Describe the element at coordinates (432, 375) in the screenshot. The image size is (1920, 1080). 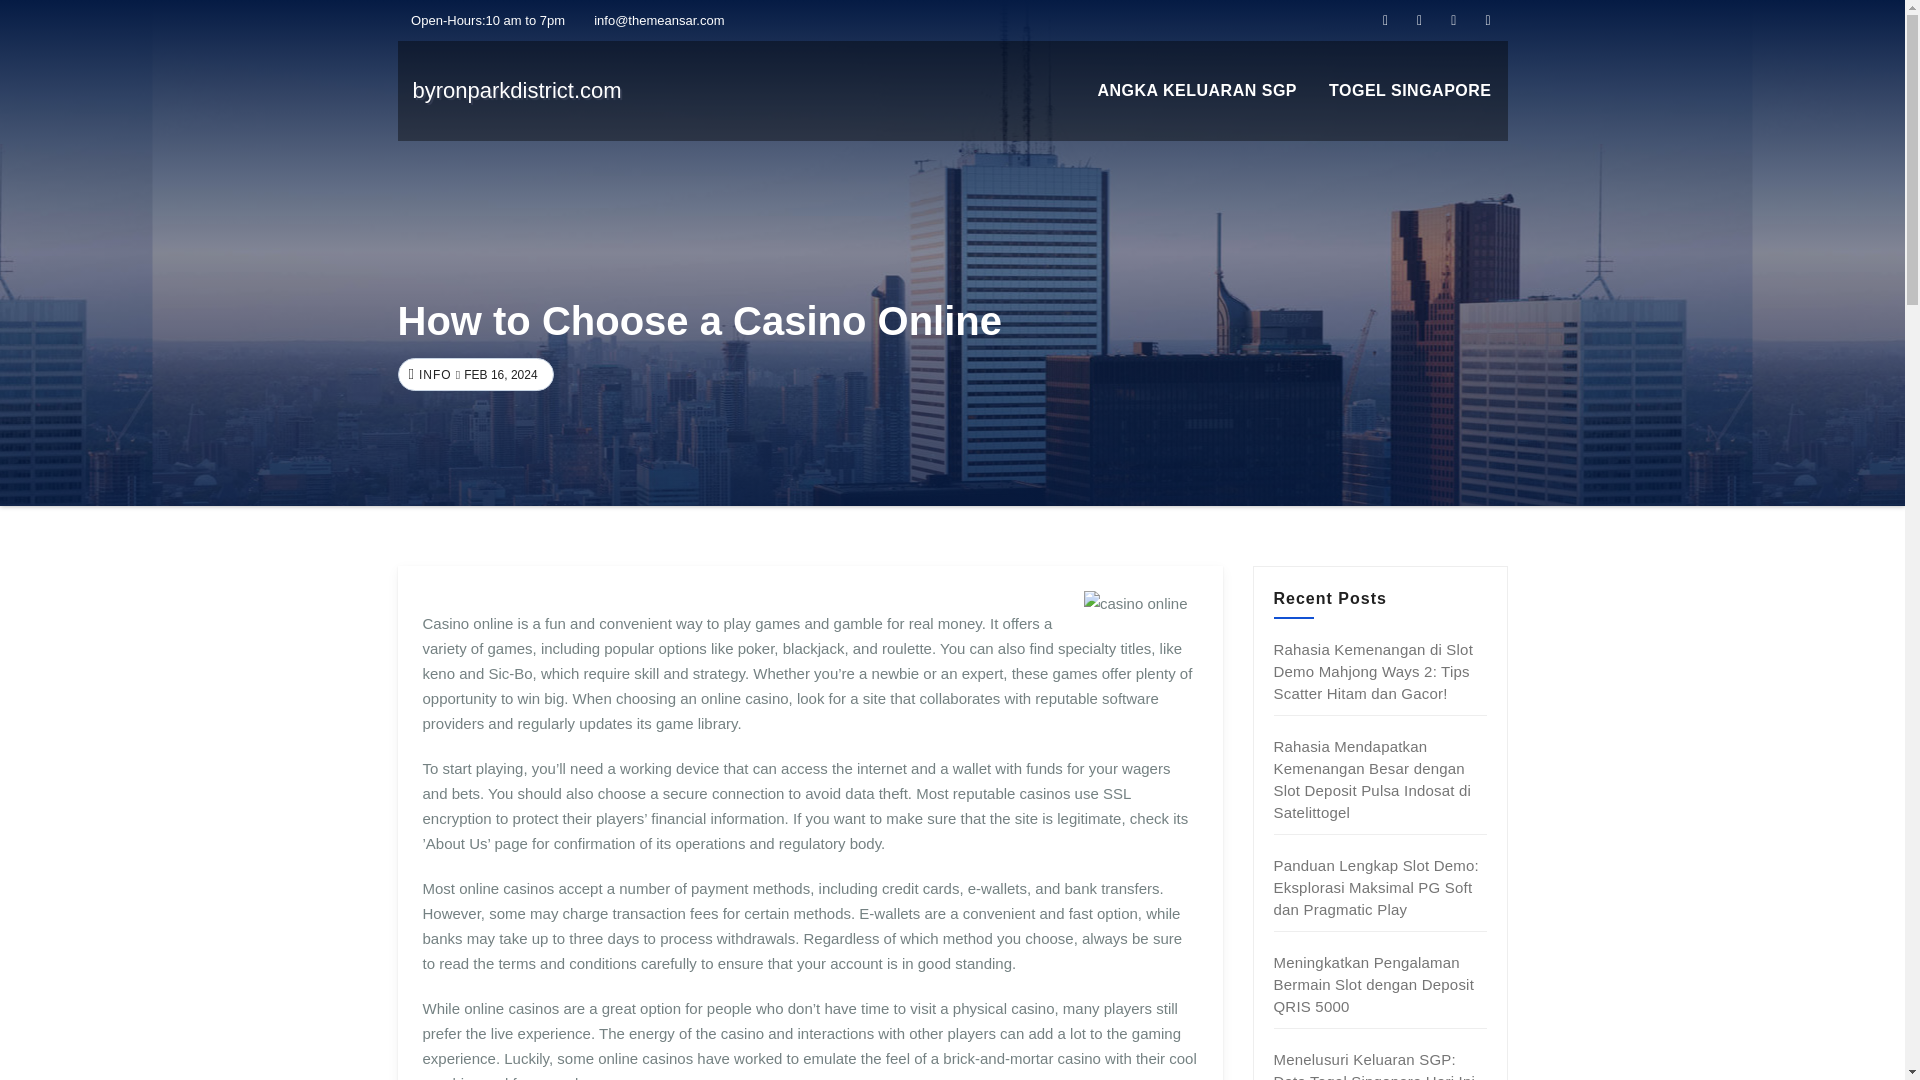
I see `INFO` at that location.